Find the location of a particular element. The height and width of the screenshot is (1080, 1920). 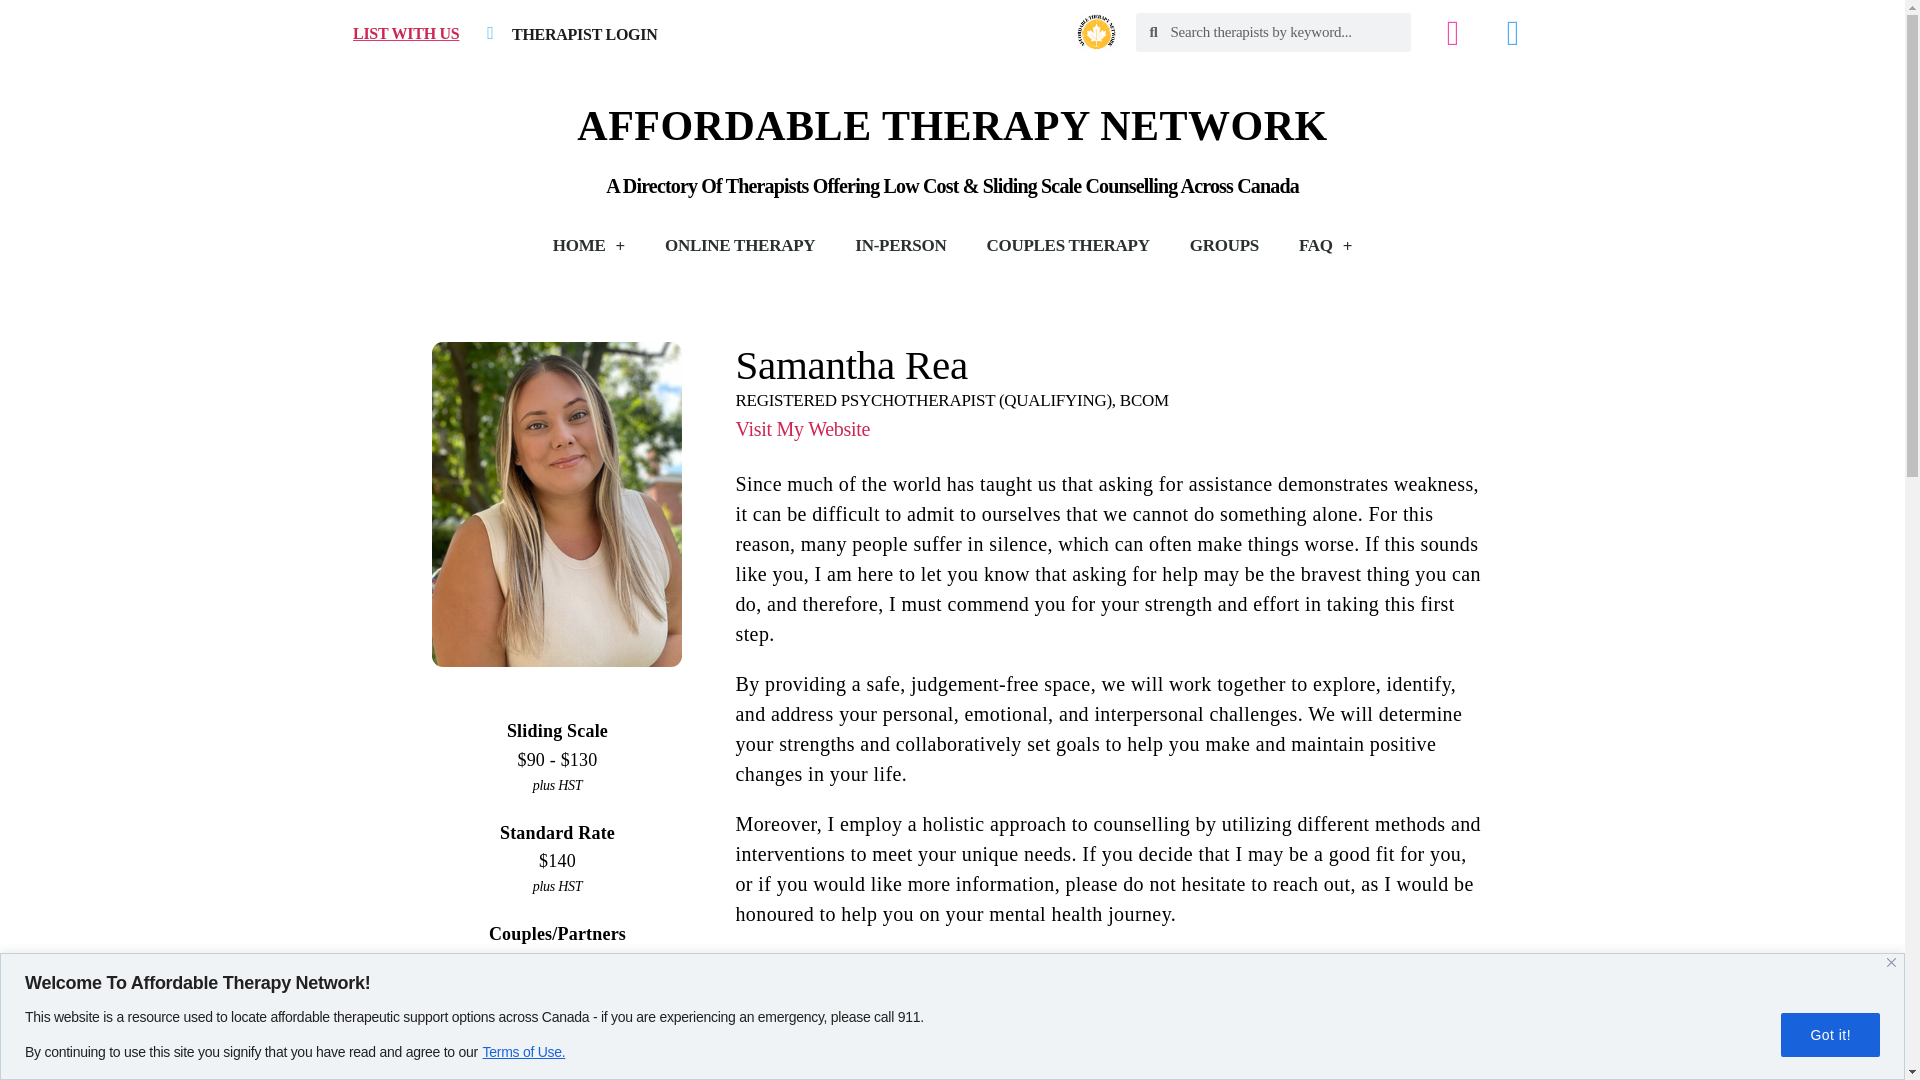

Terms of Use. is located at coordinates (524, 1050).